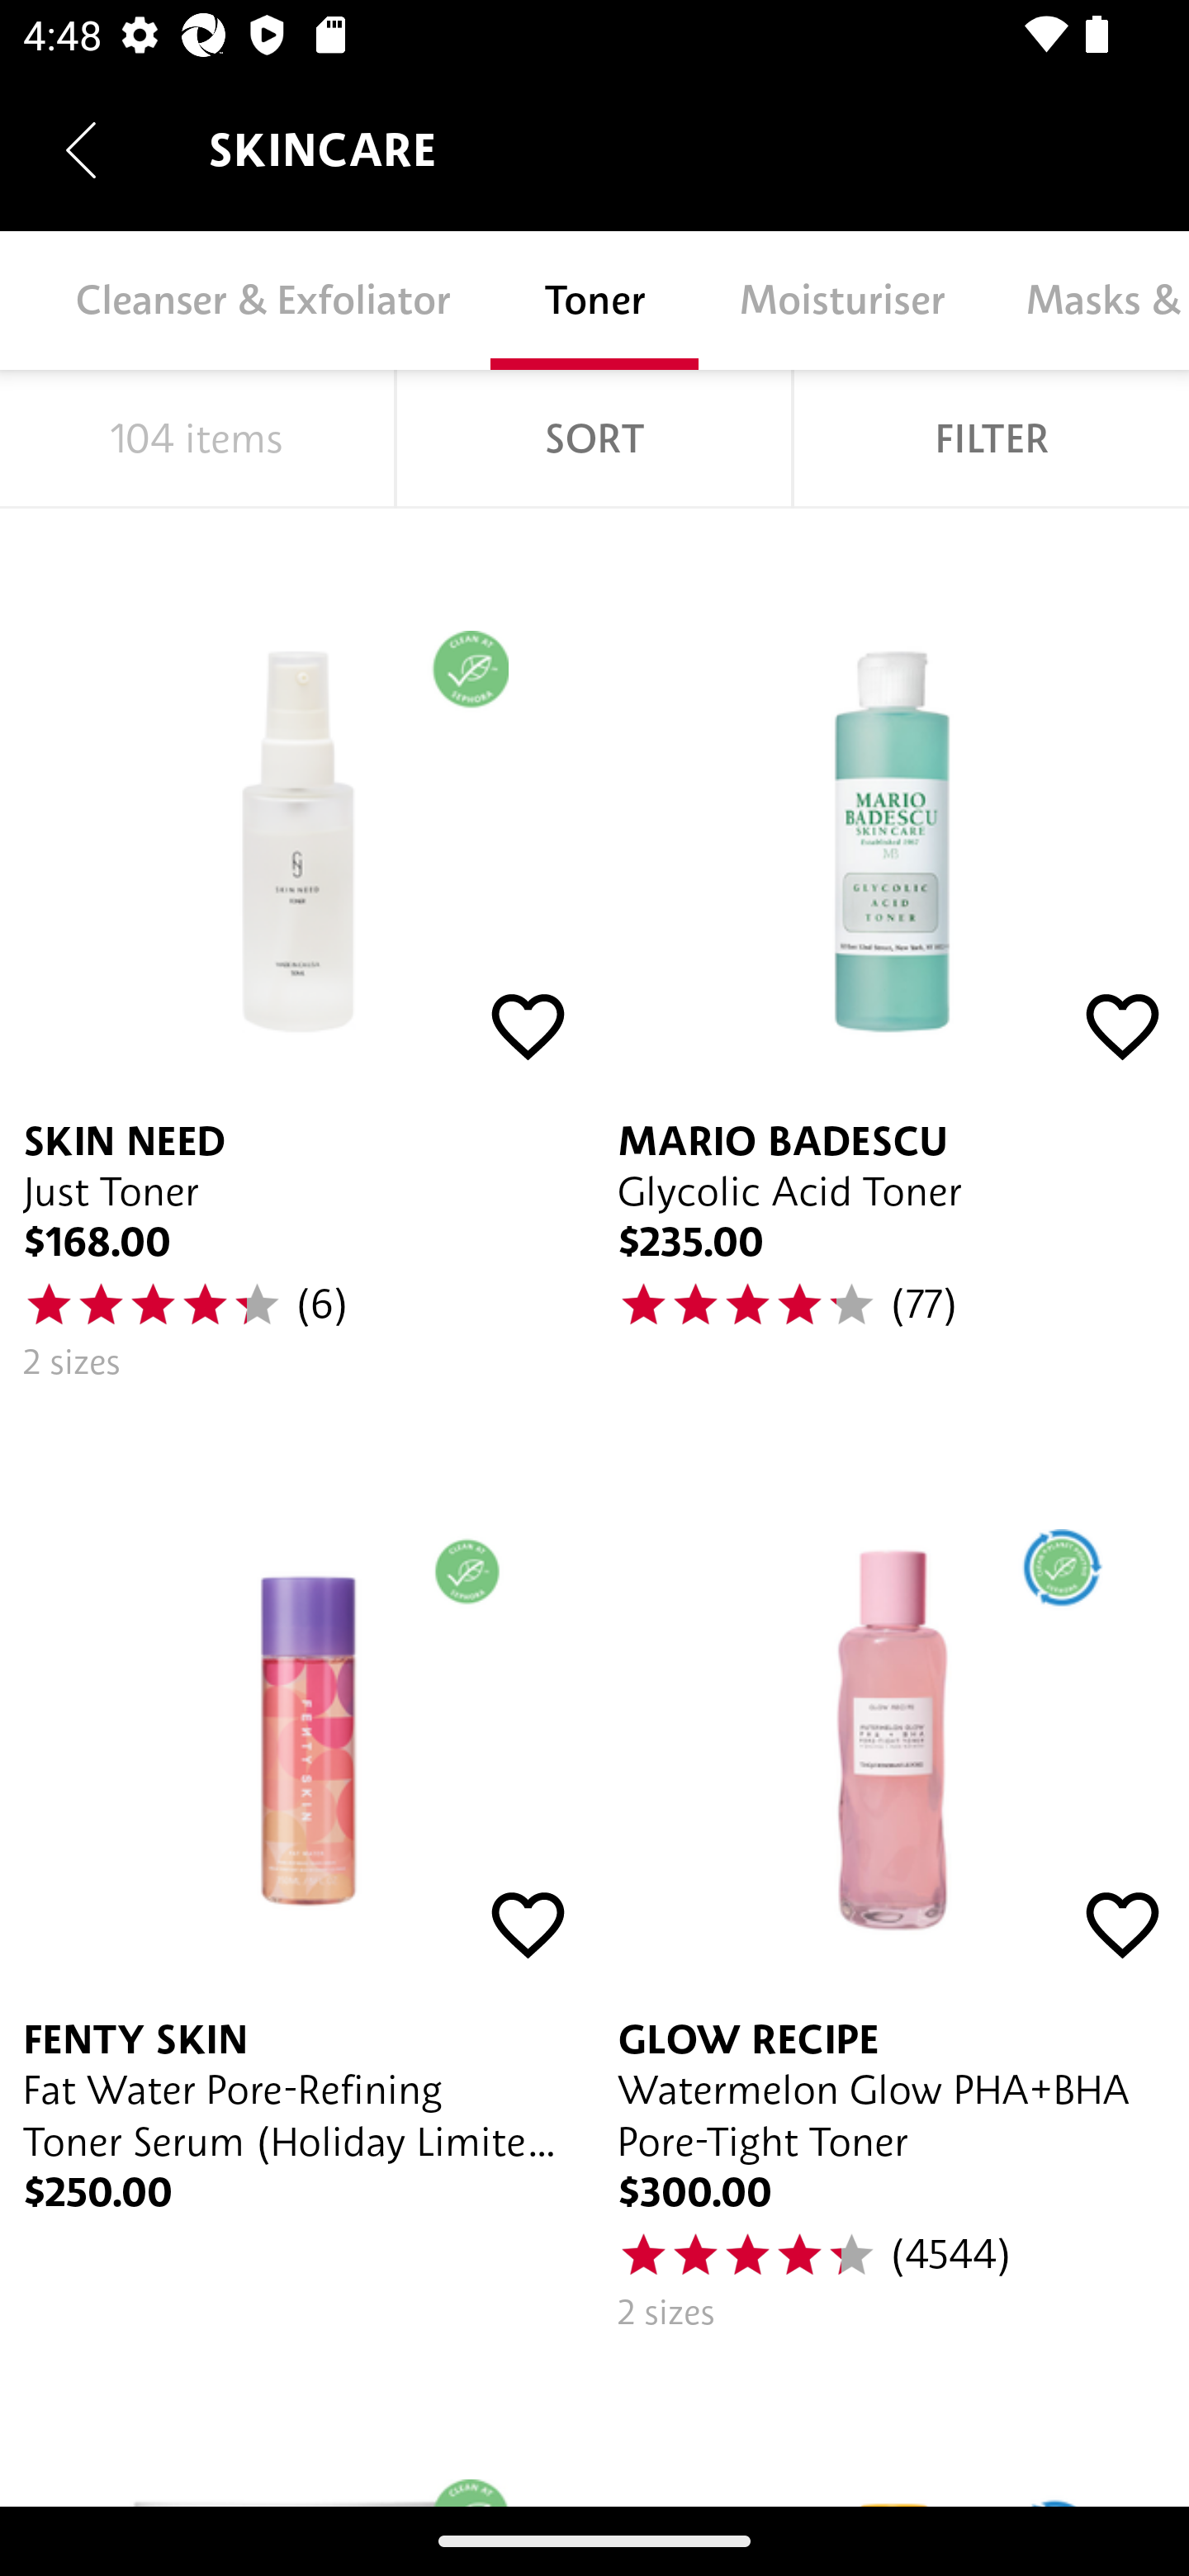  What do you see at coordinates (81, 150) in the screenshot?
I see `Navigate up` at bounding box center [81, 150].